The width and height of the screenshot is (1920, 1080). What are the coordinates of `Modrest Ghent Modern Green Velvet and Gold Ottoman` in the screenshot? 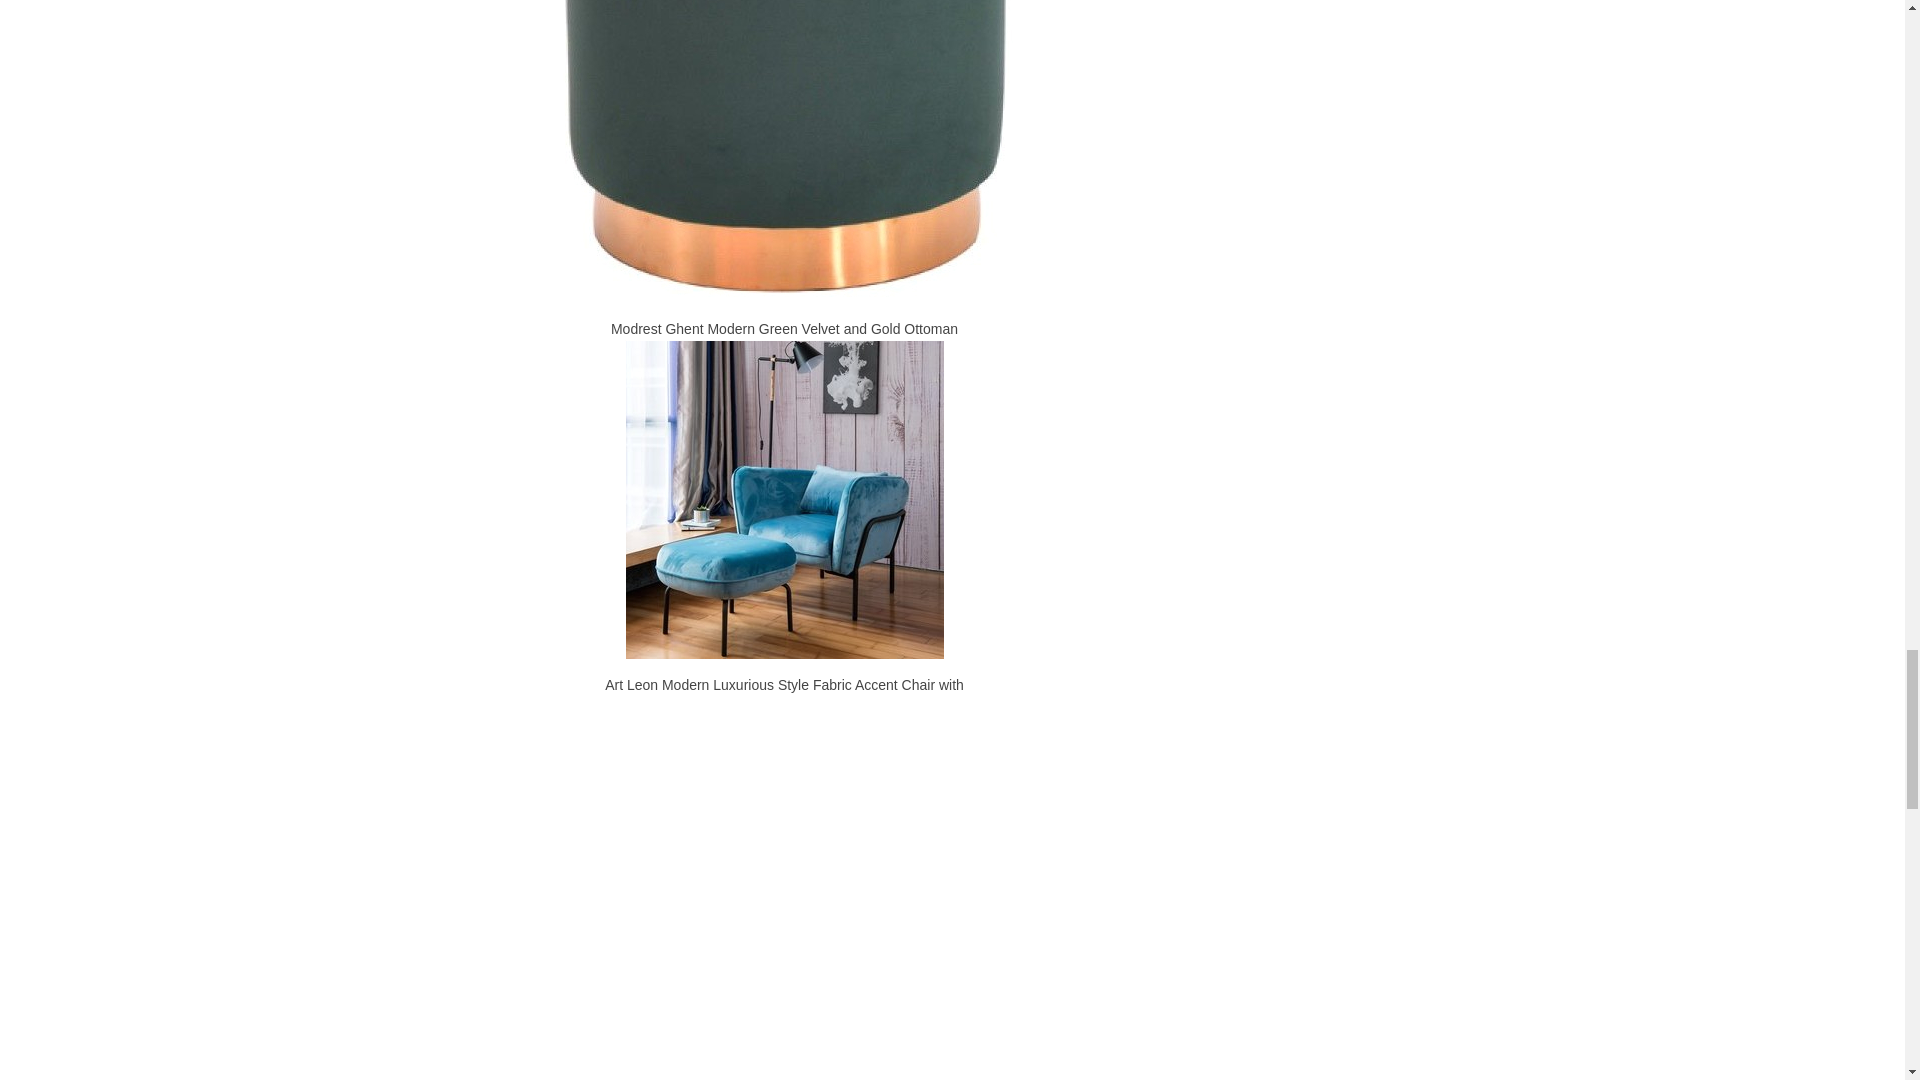 It's located at (783, 152).